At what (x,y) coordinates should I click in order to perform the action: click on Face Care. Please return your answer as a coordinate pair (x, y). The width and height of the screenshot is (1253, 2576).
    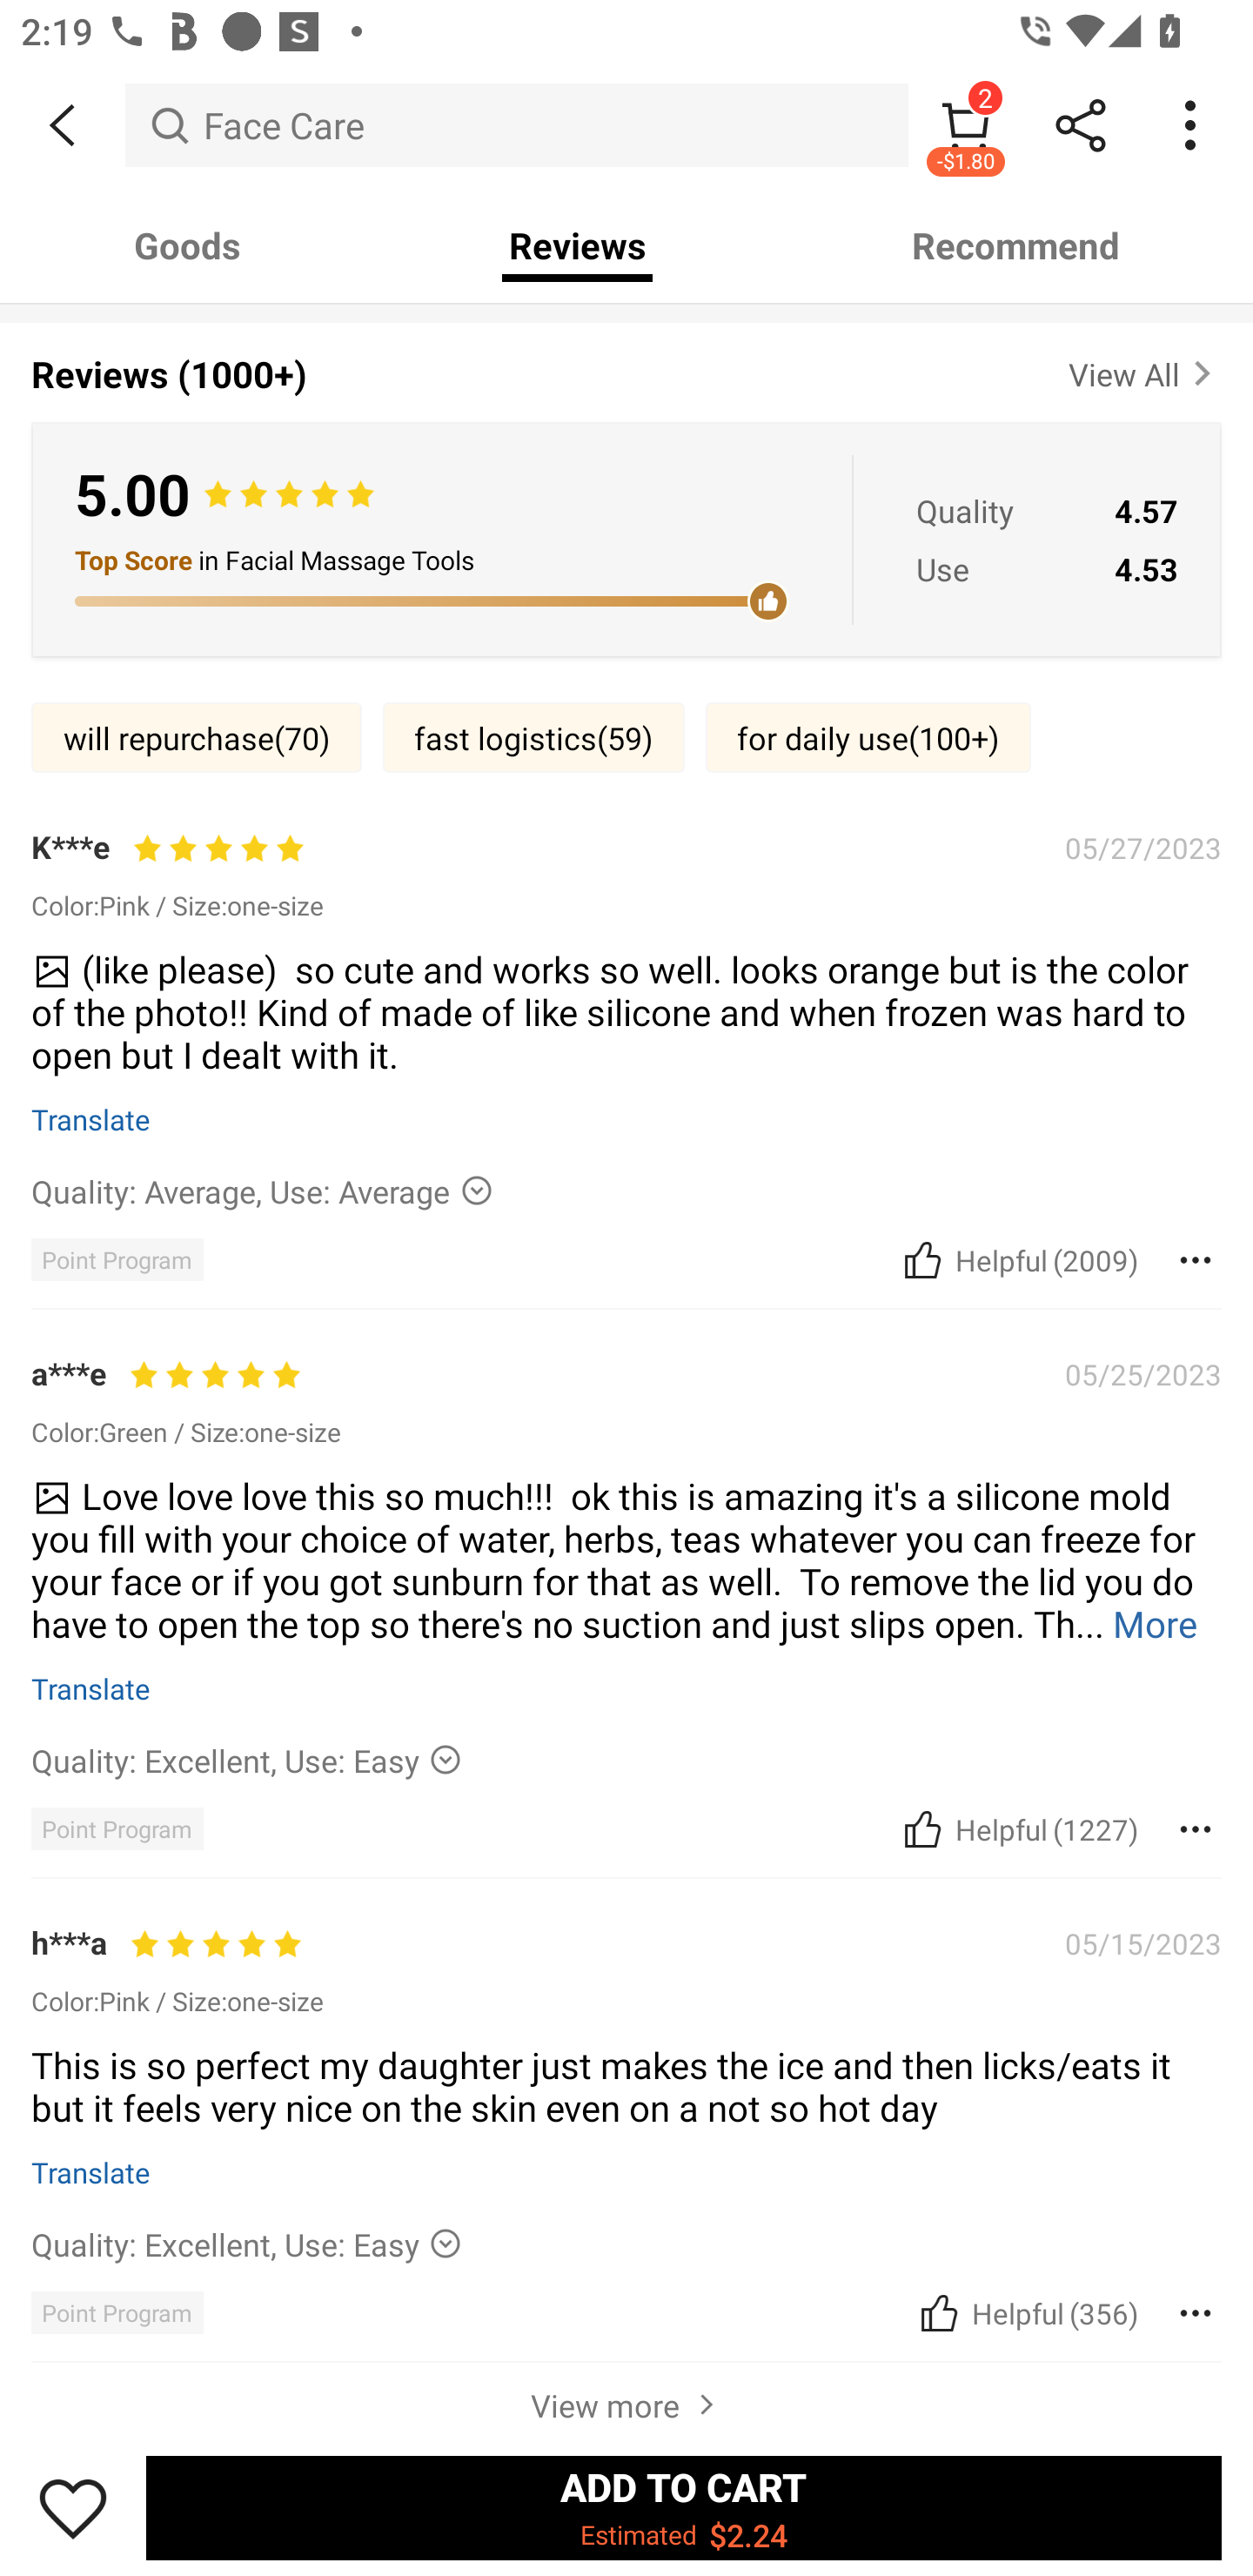
    Looking at the image, I should click on (517, 124).